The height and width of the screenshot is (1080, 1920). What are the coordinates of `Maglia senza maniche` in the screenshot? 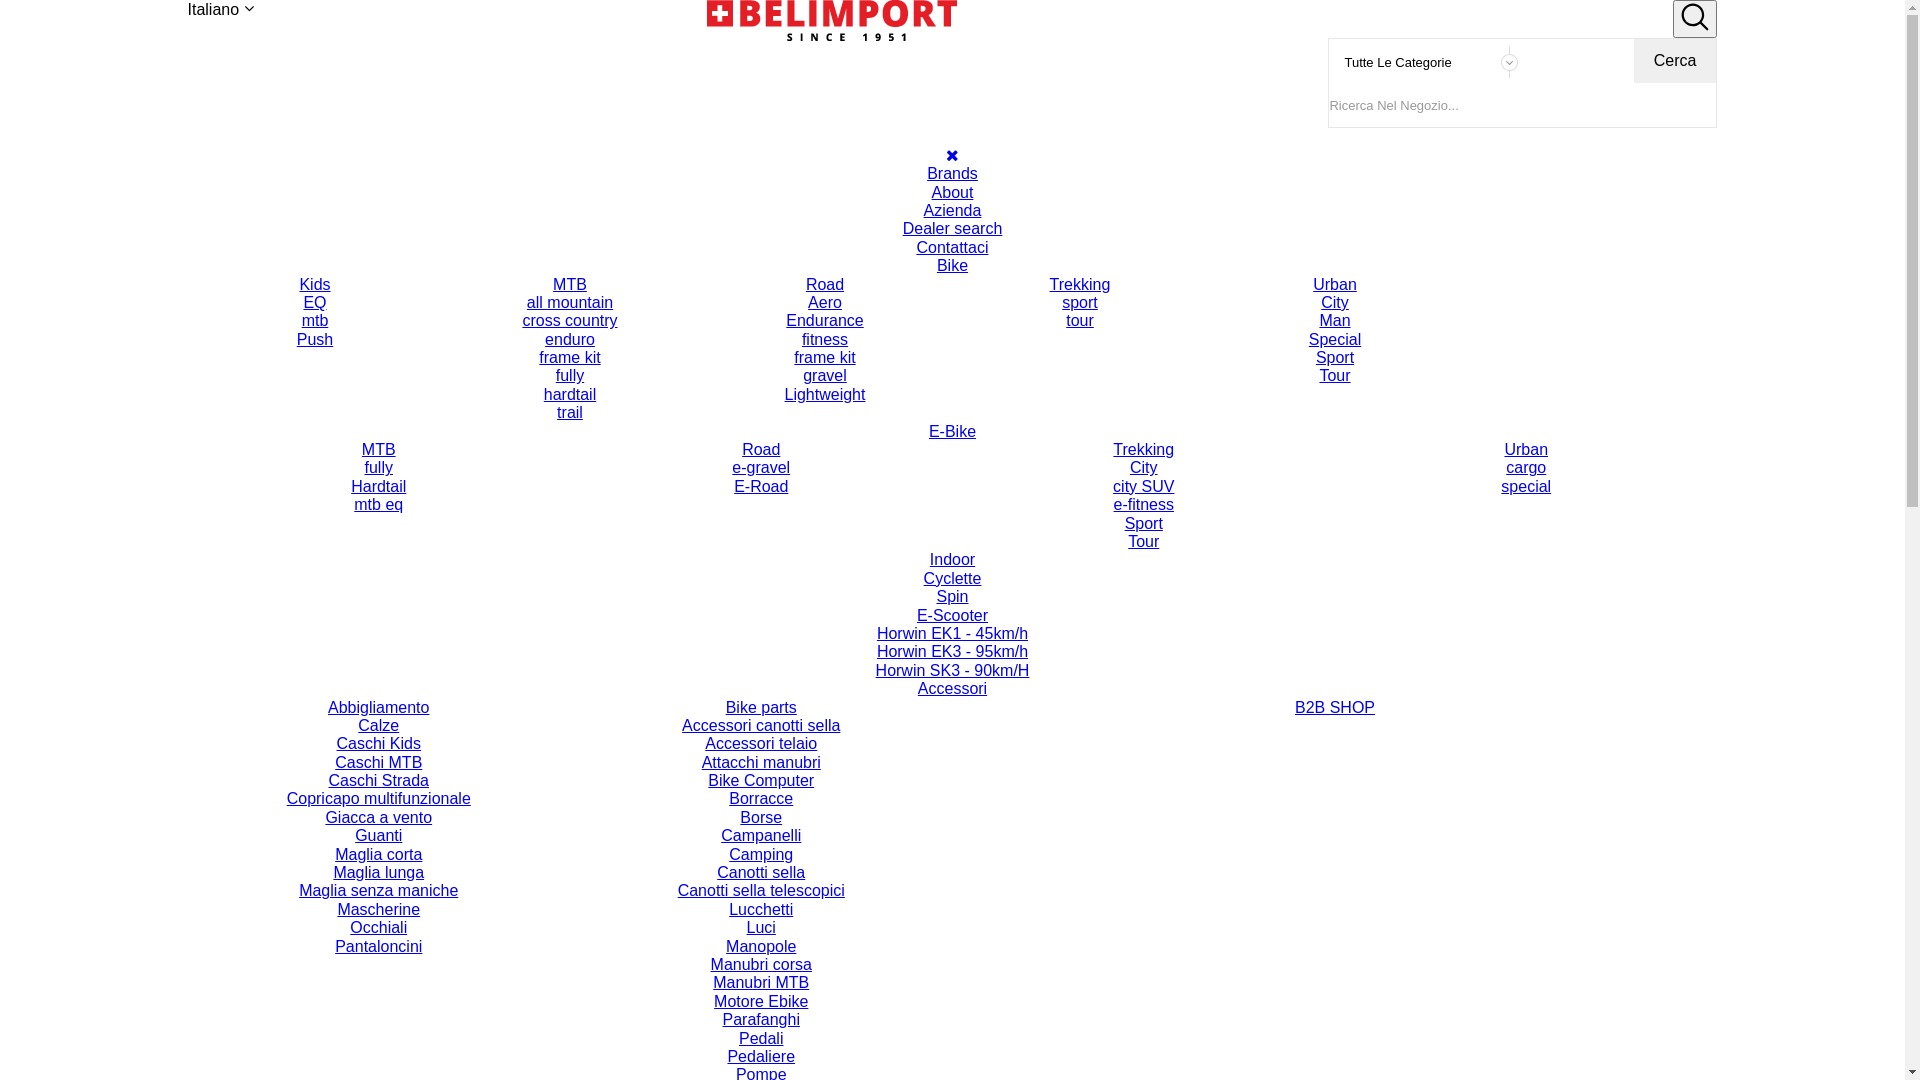 It's located at (378, 891).